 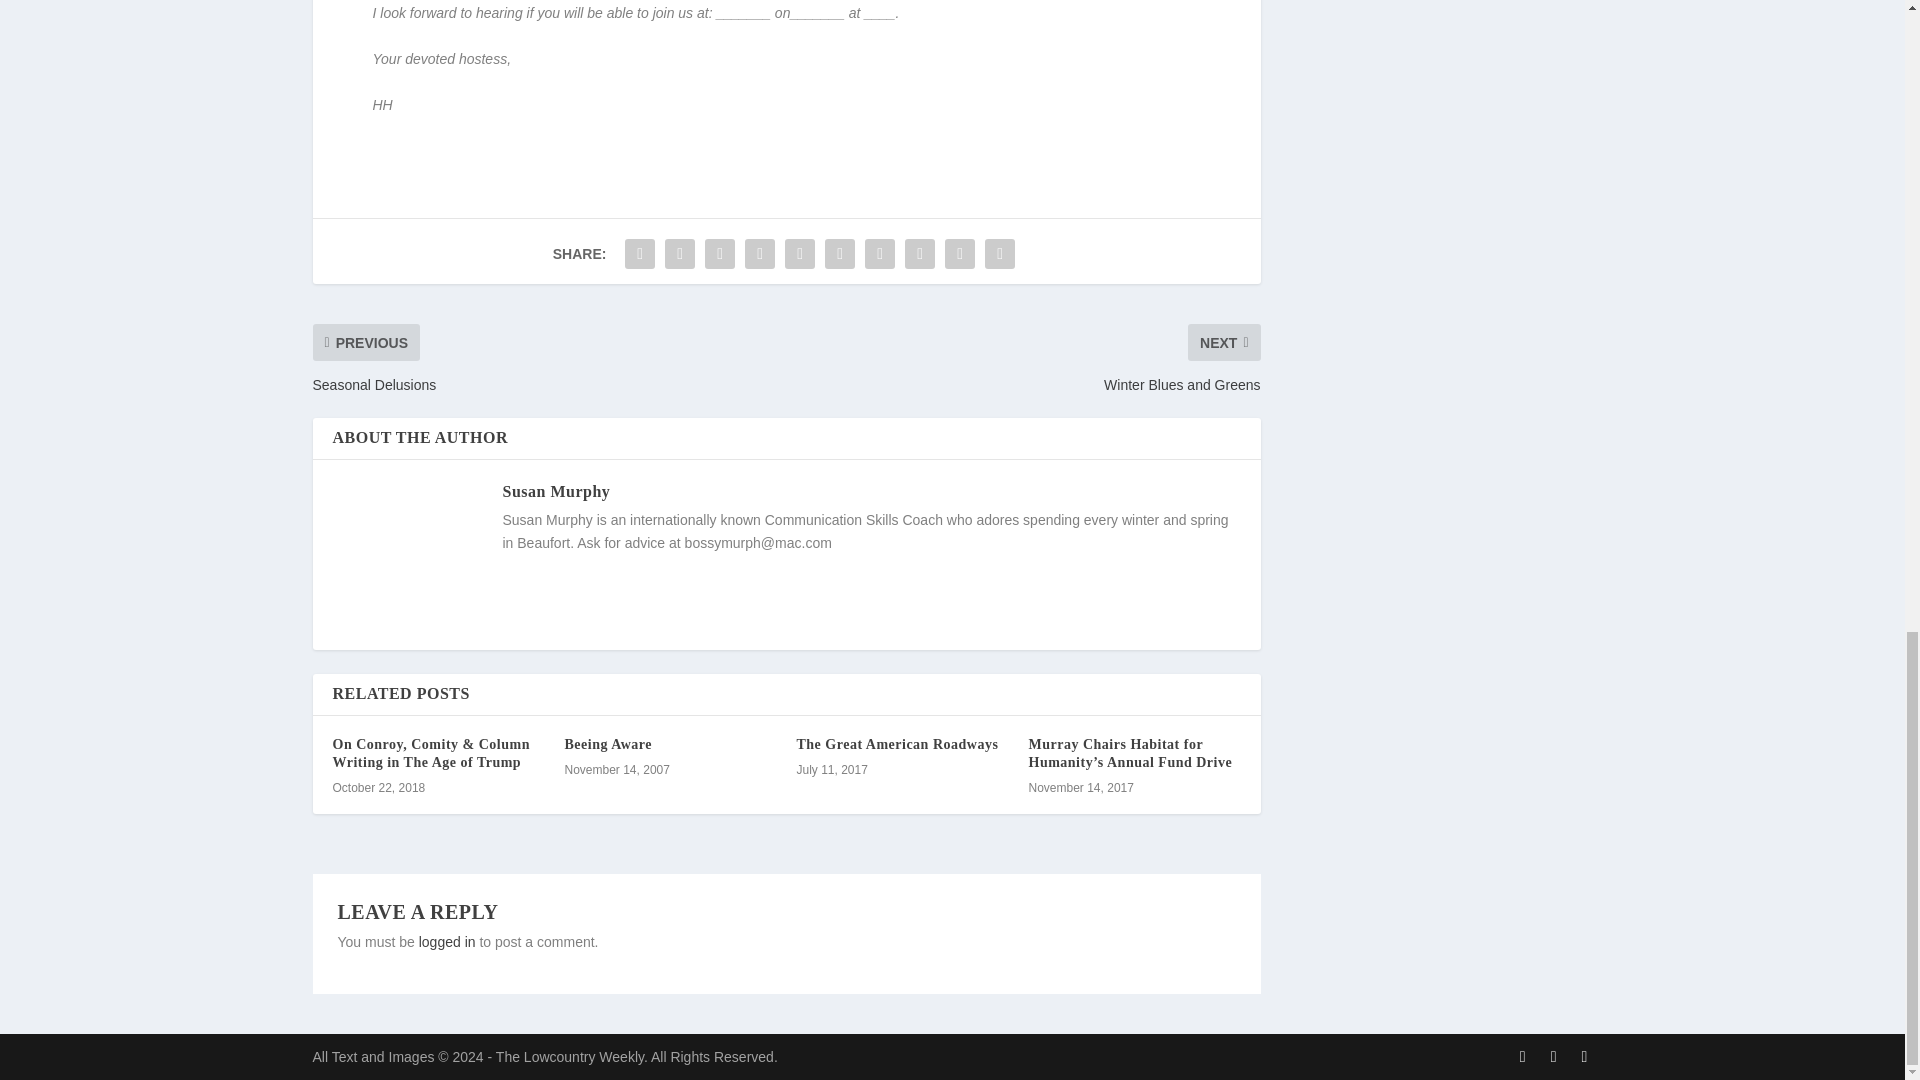 What do you see at coordinates (840, 254) in the screenshot?
I see `Share "Aunt Bossy" via LinkedIn` at bounding box center [840, 254].